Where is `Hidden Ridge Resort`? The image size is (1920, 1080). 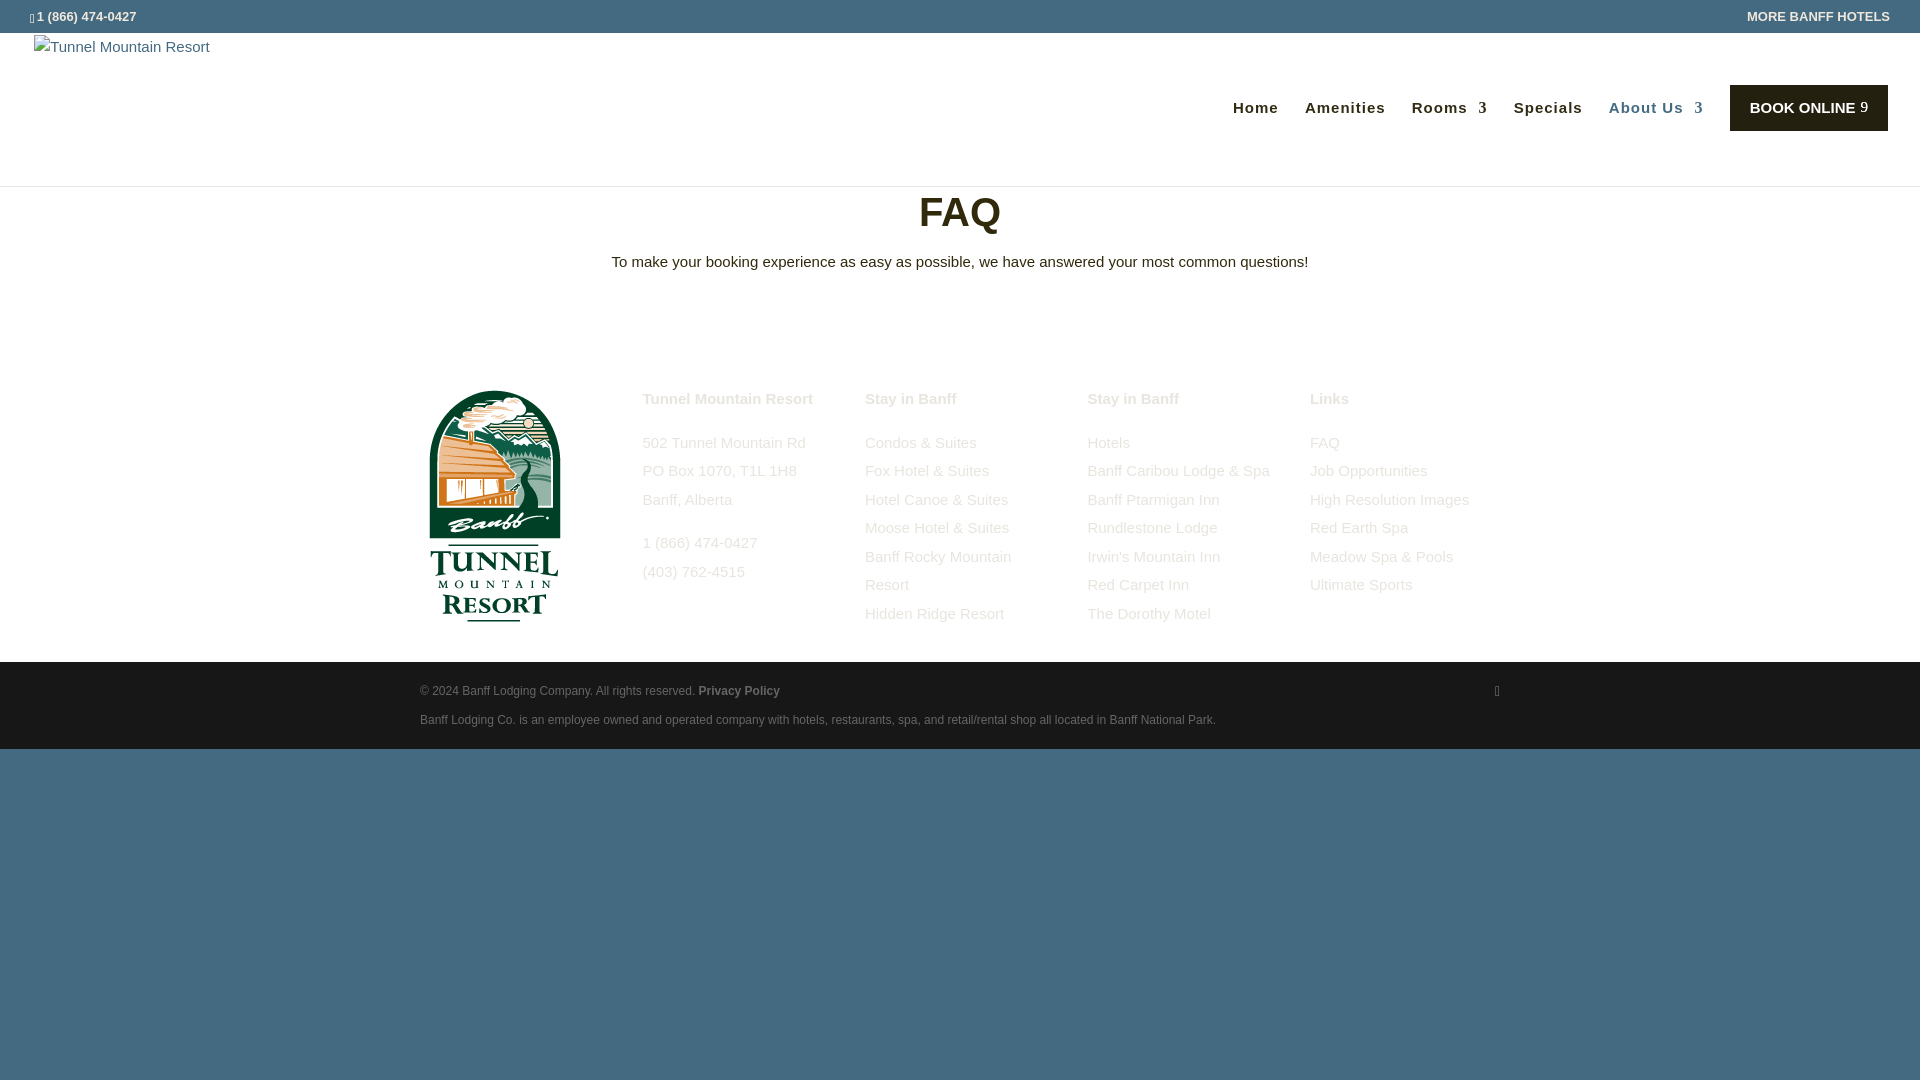 Hidden Ridge Resort is located at coordinates (934, 626).